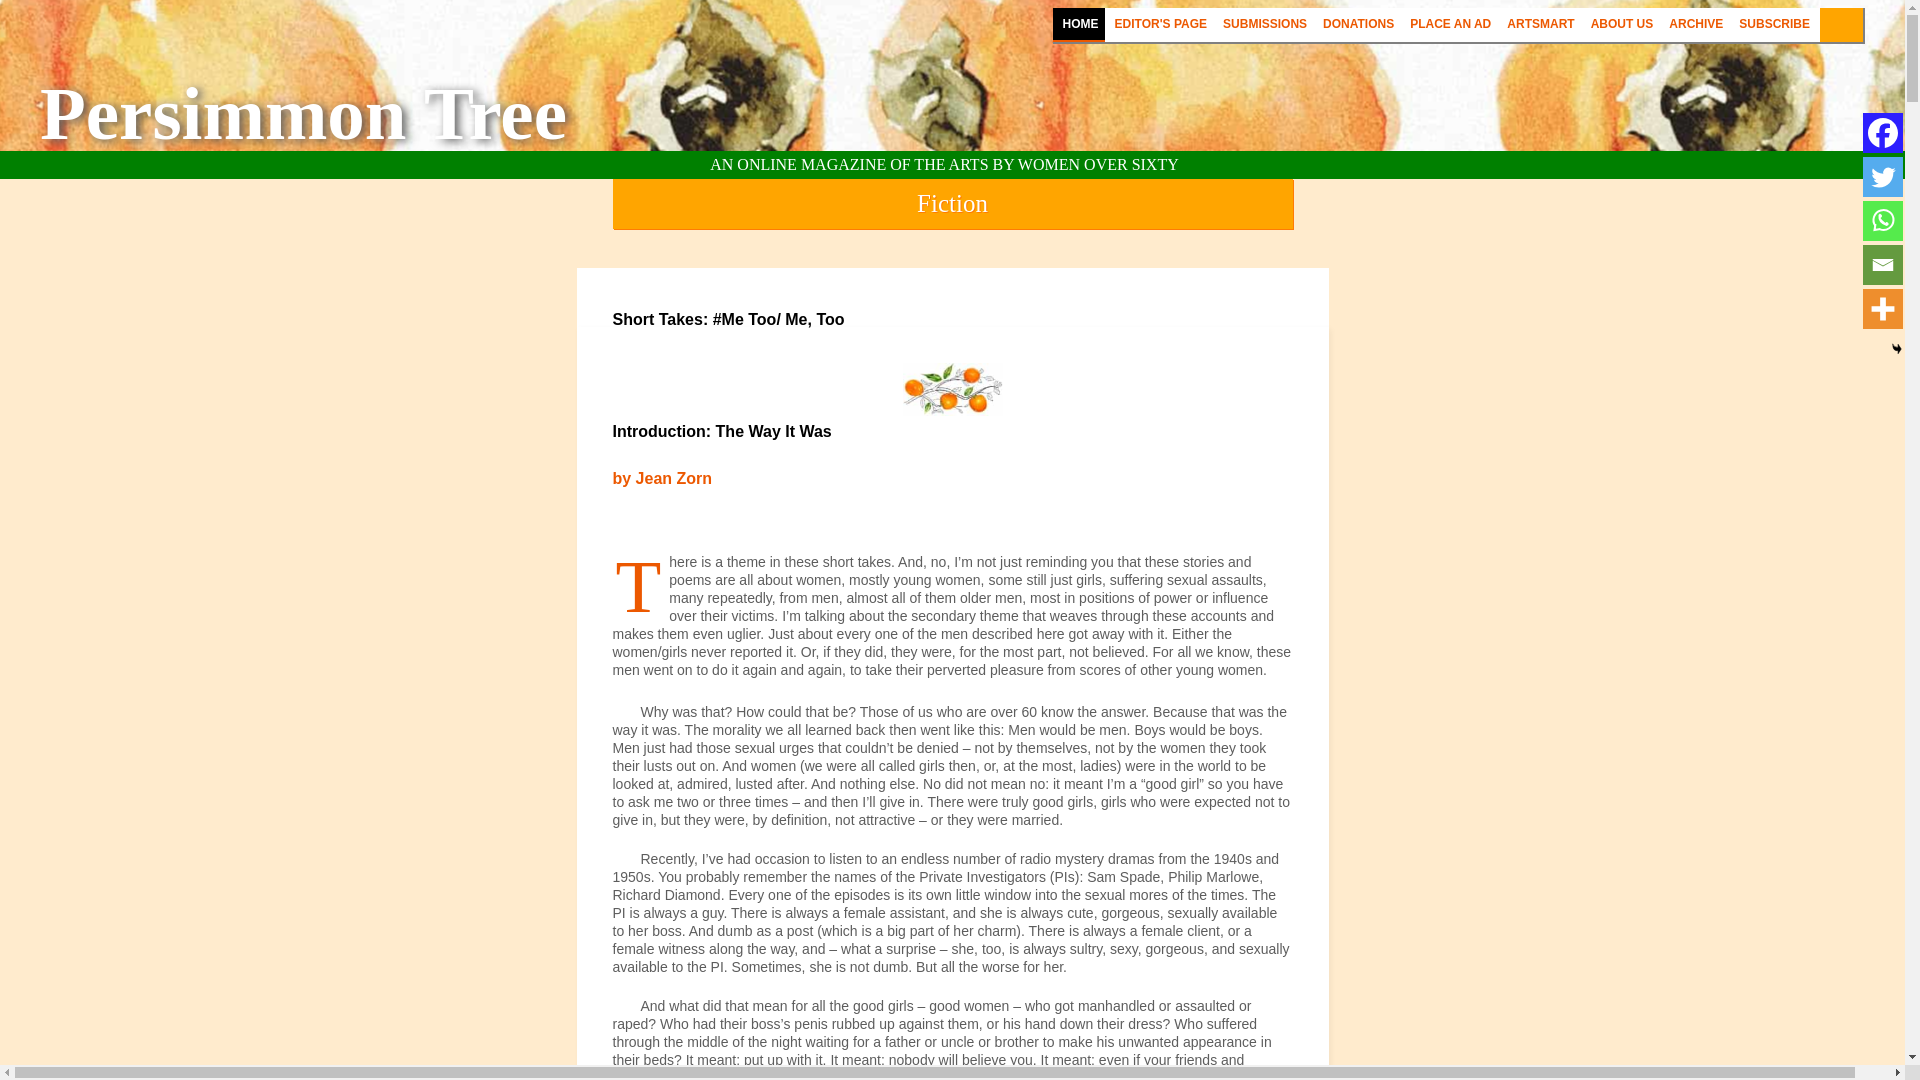 The width and height of the screenshot is (1920, 1080). Describe the element at coordinates (1080, 24) in the screenshot. I see `HOME` at that location.